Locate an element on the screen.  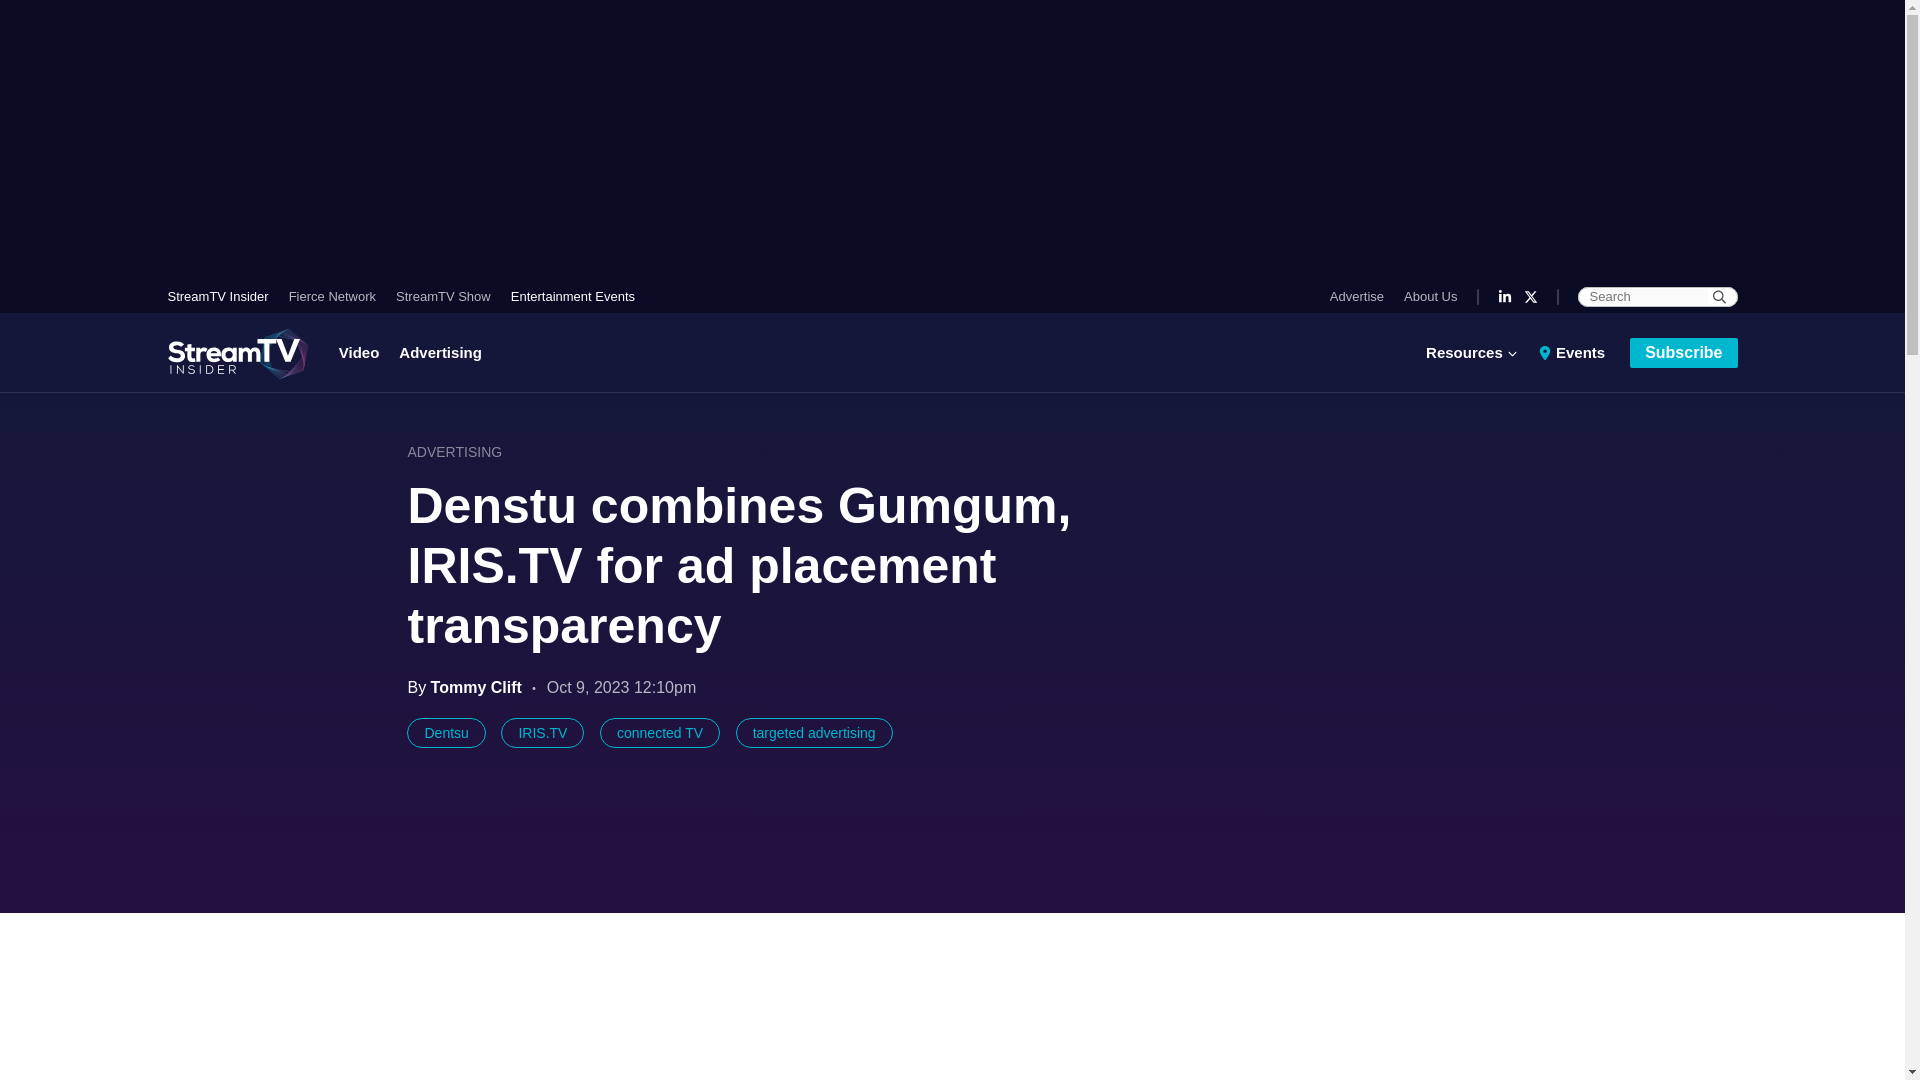
Dentsu is located at coordinates (446, 733).